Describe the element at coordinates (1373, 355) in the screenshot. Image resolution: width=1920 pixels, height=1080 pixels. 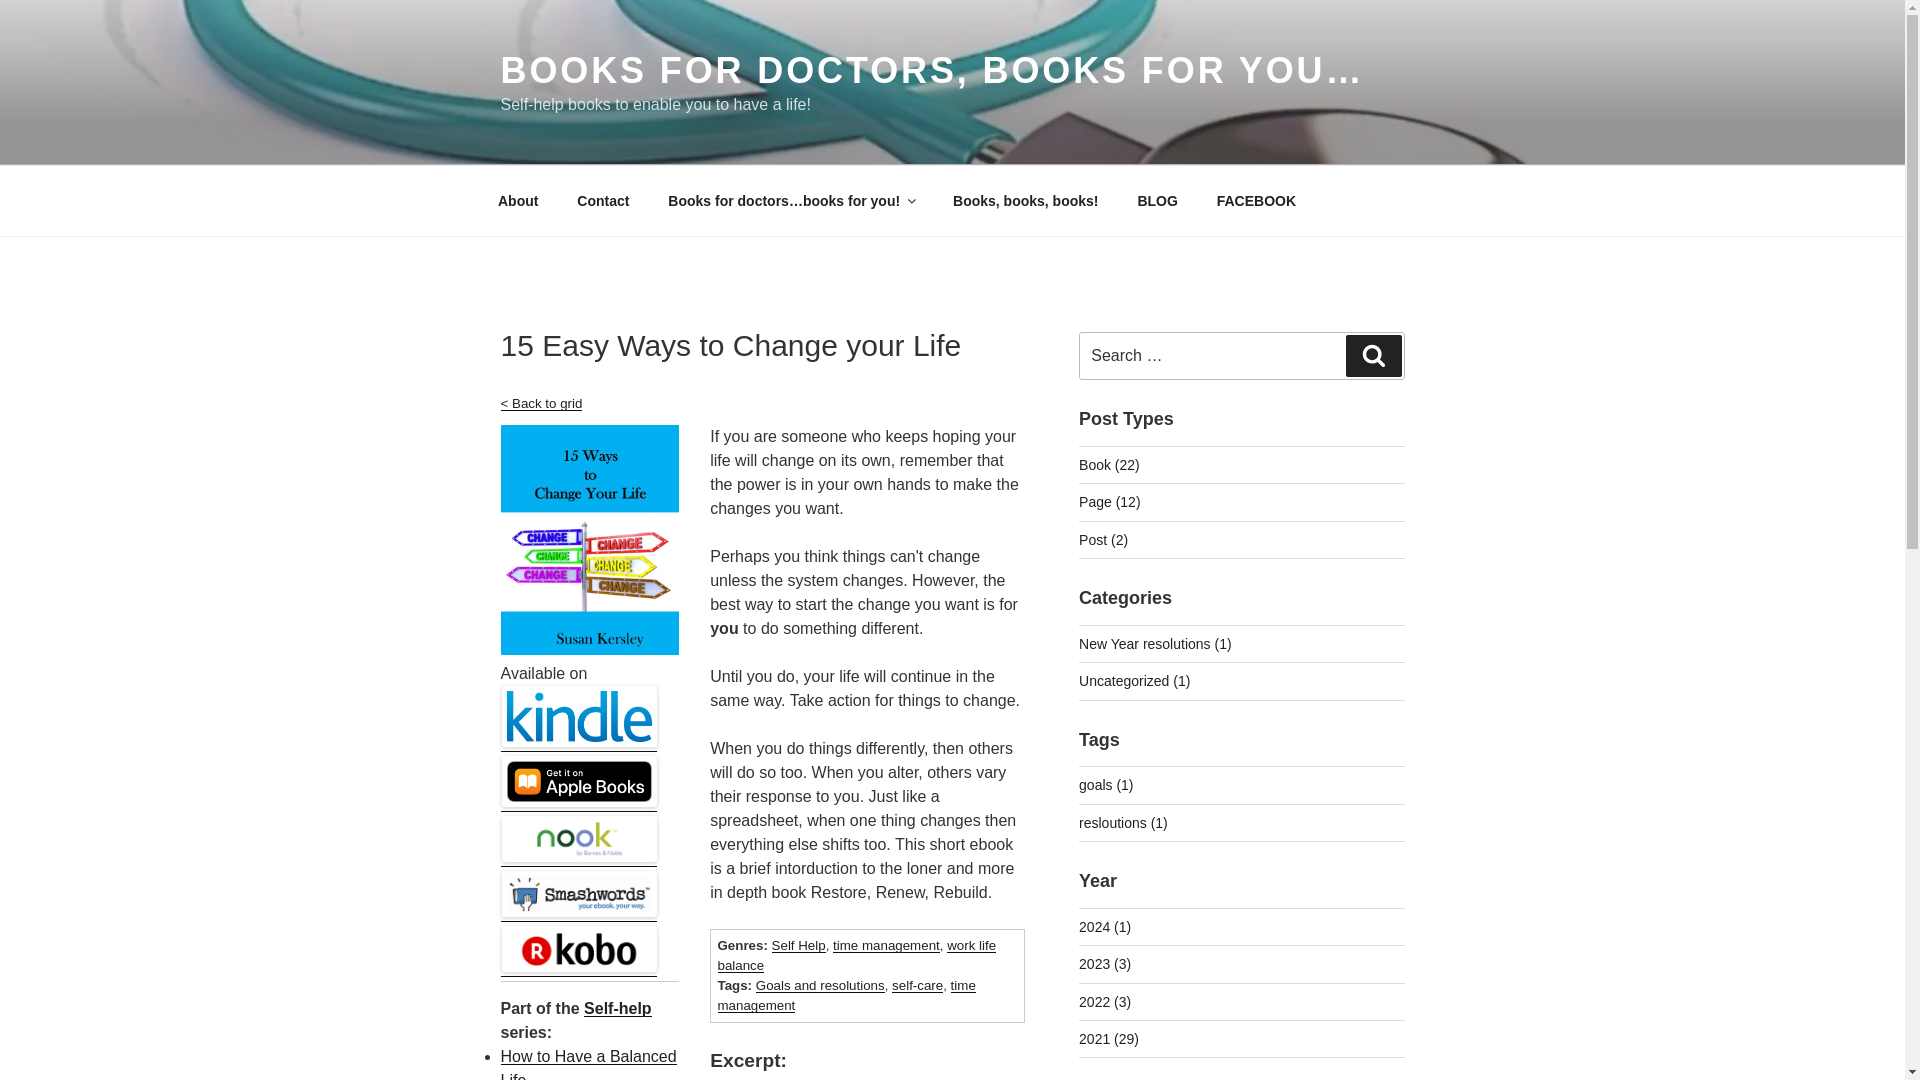
I see `Search` at that location.